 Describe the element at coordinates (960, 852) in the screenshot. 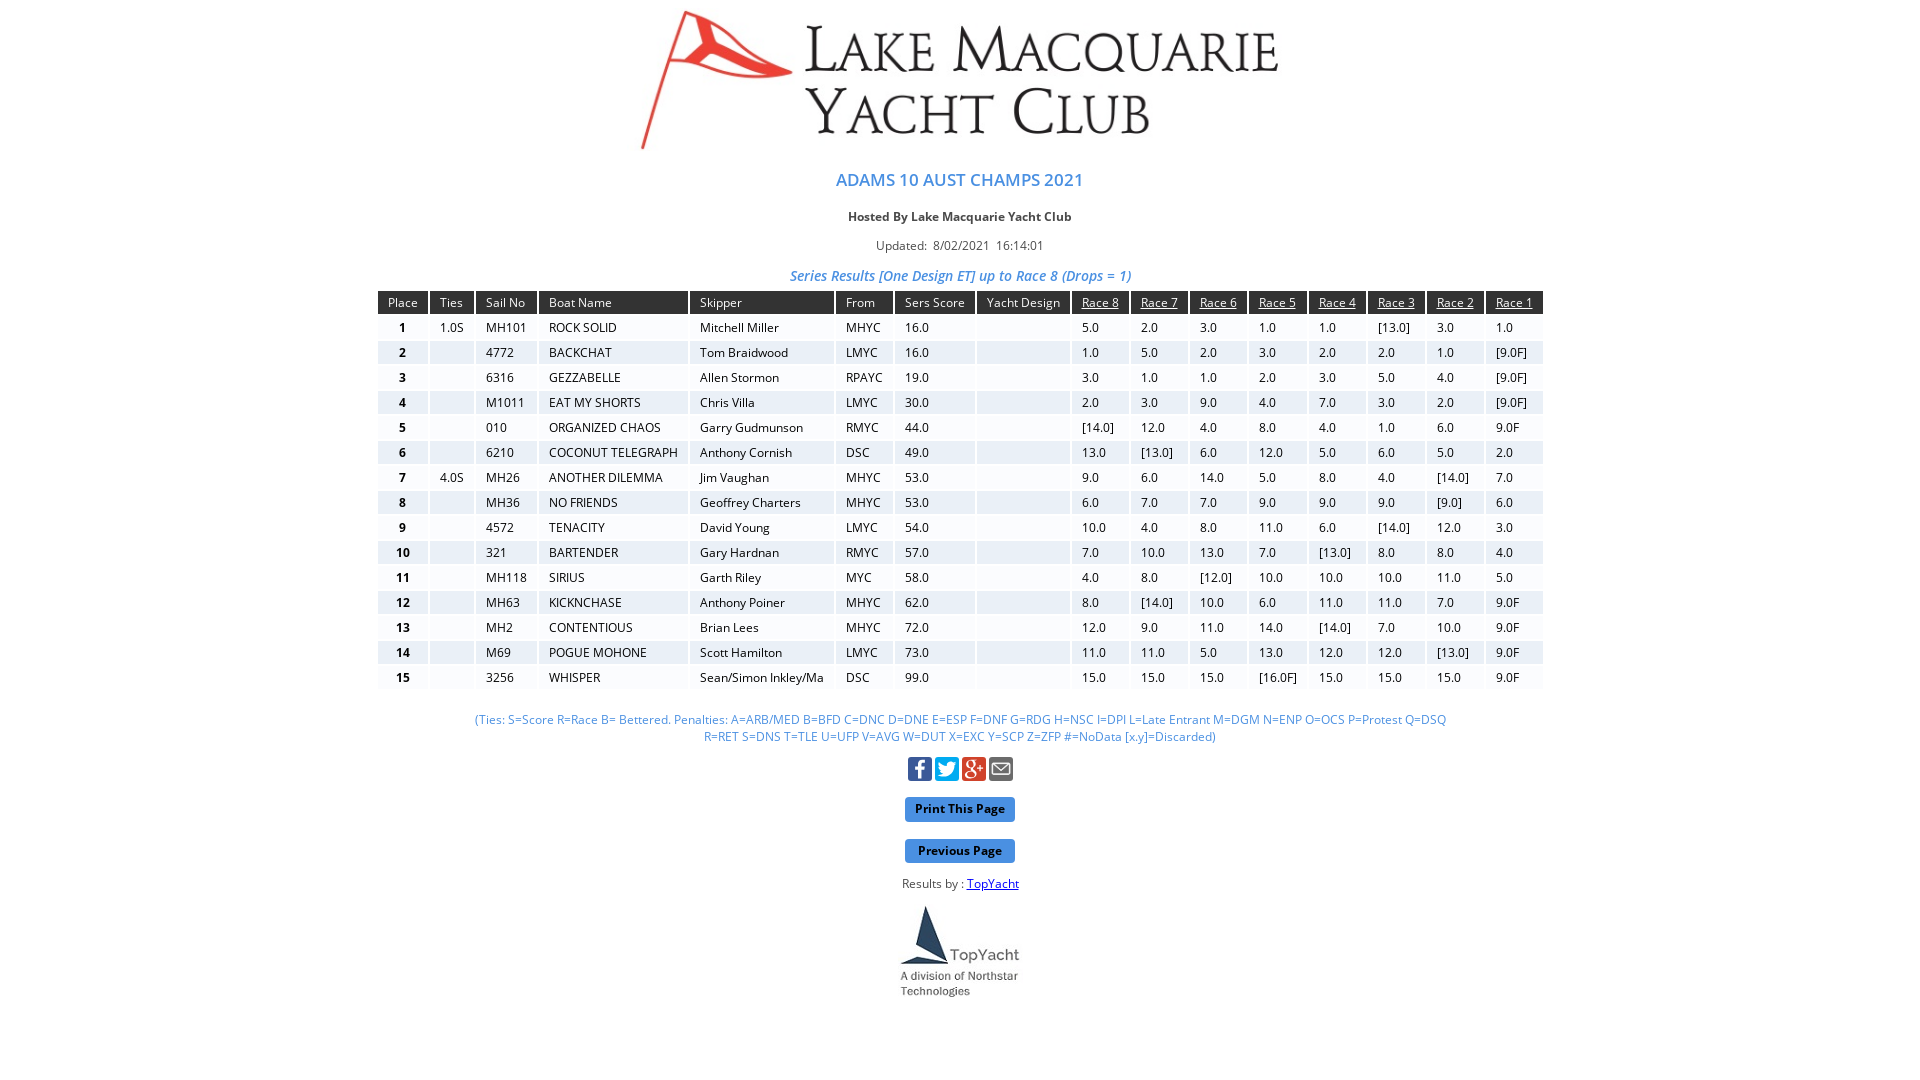

I see ` Previous Page ` at that location.